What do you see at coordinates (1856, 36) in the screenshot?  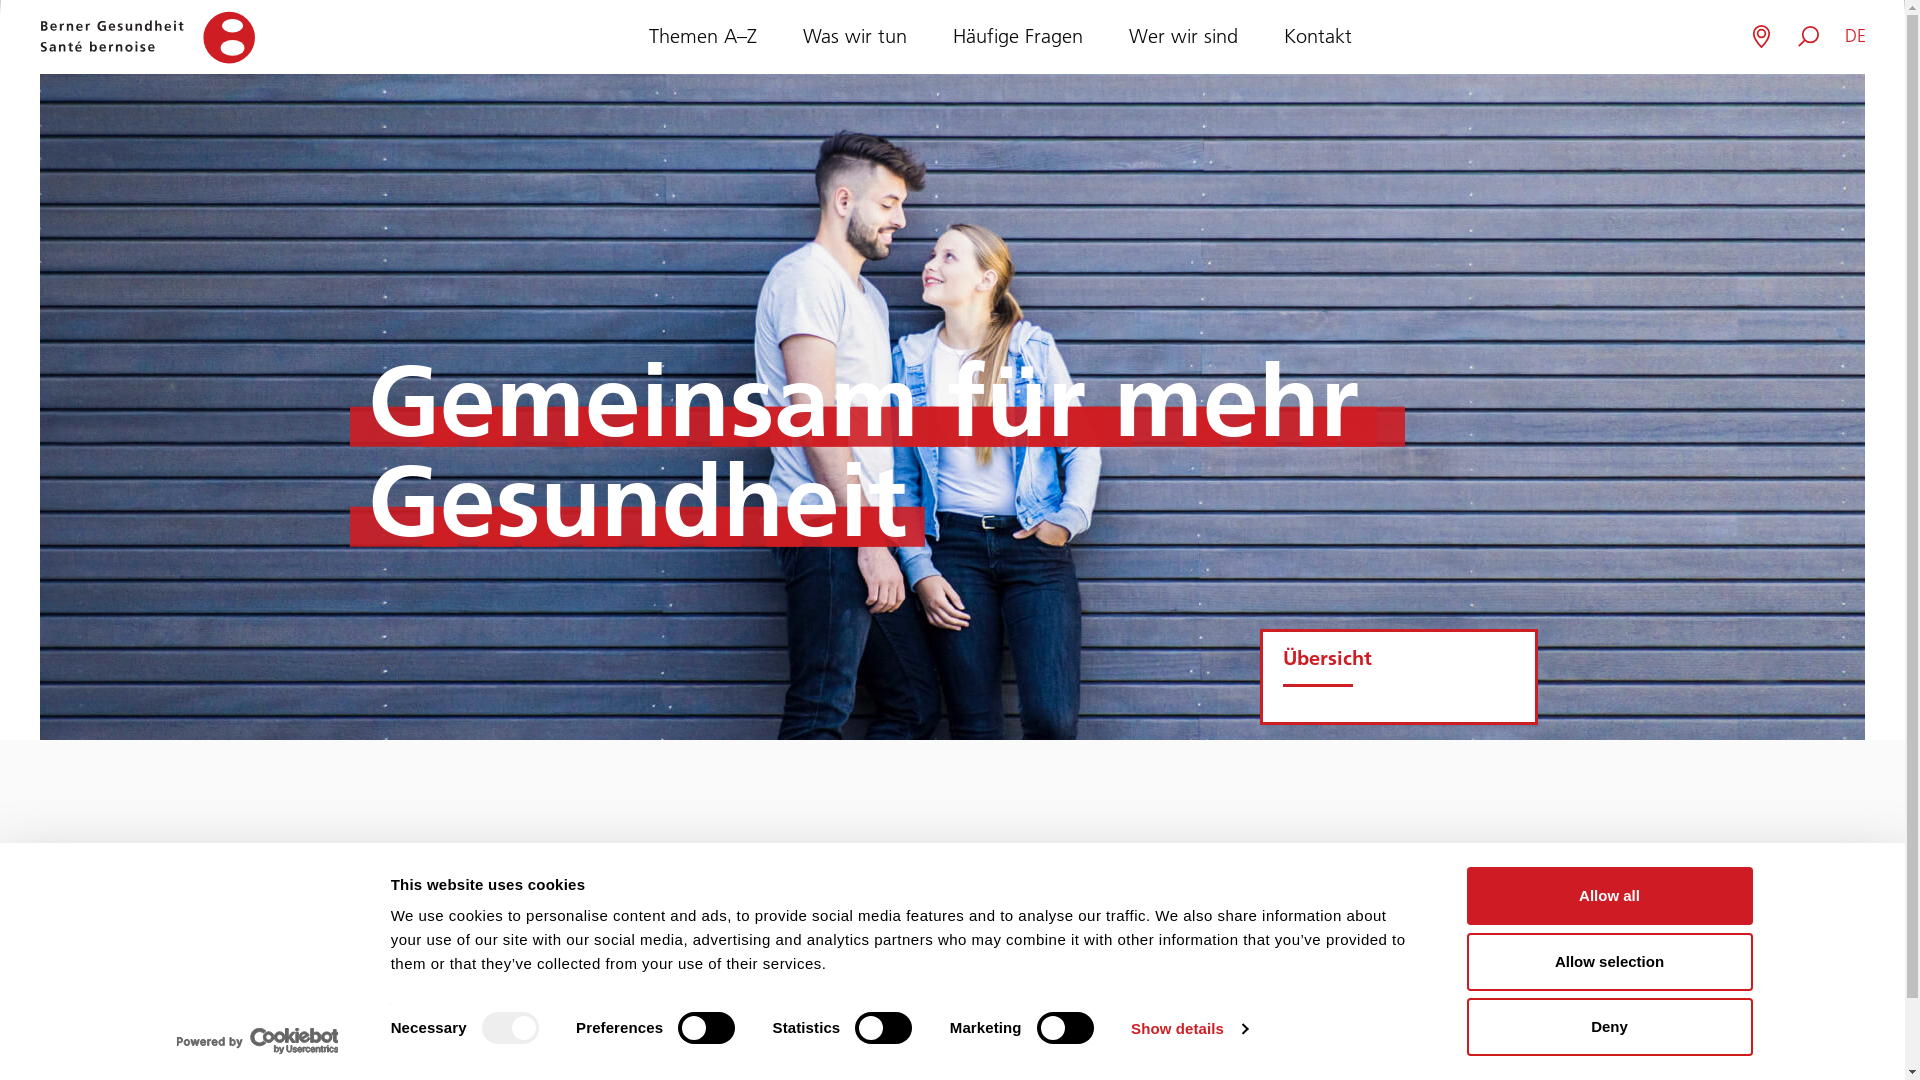 I see `DE` at bounding box center [1856, 36].